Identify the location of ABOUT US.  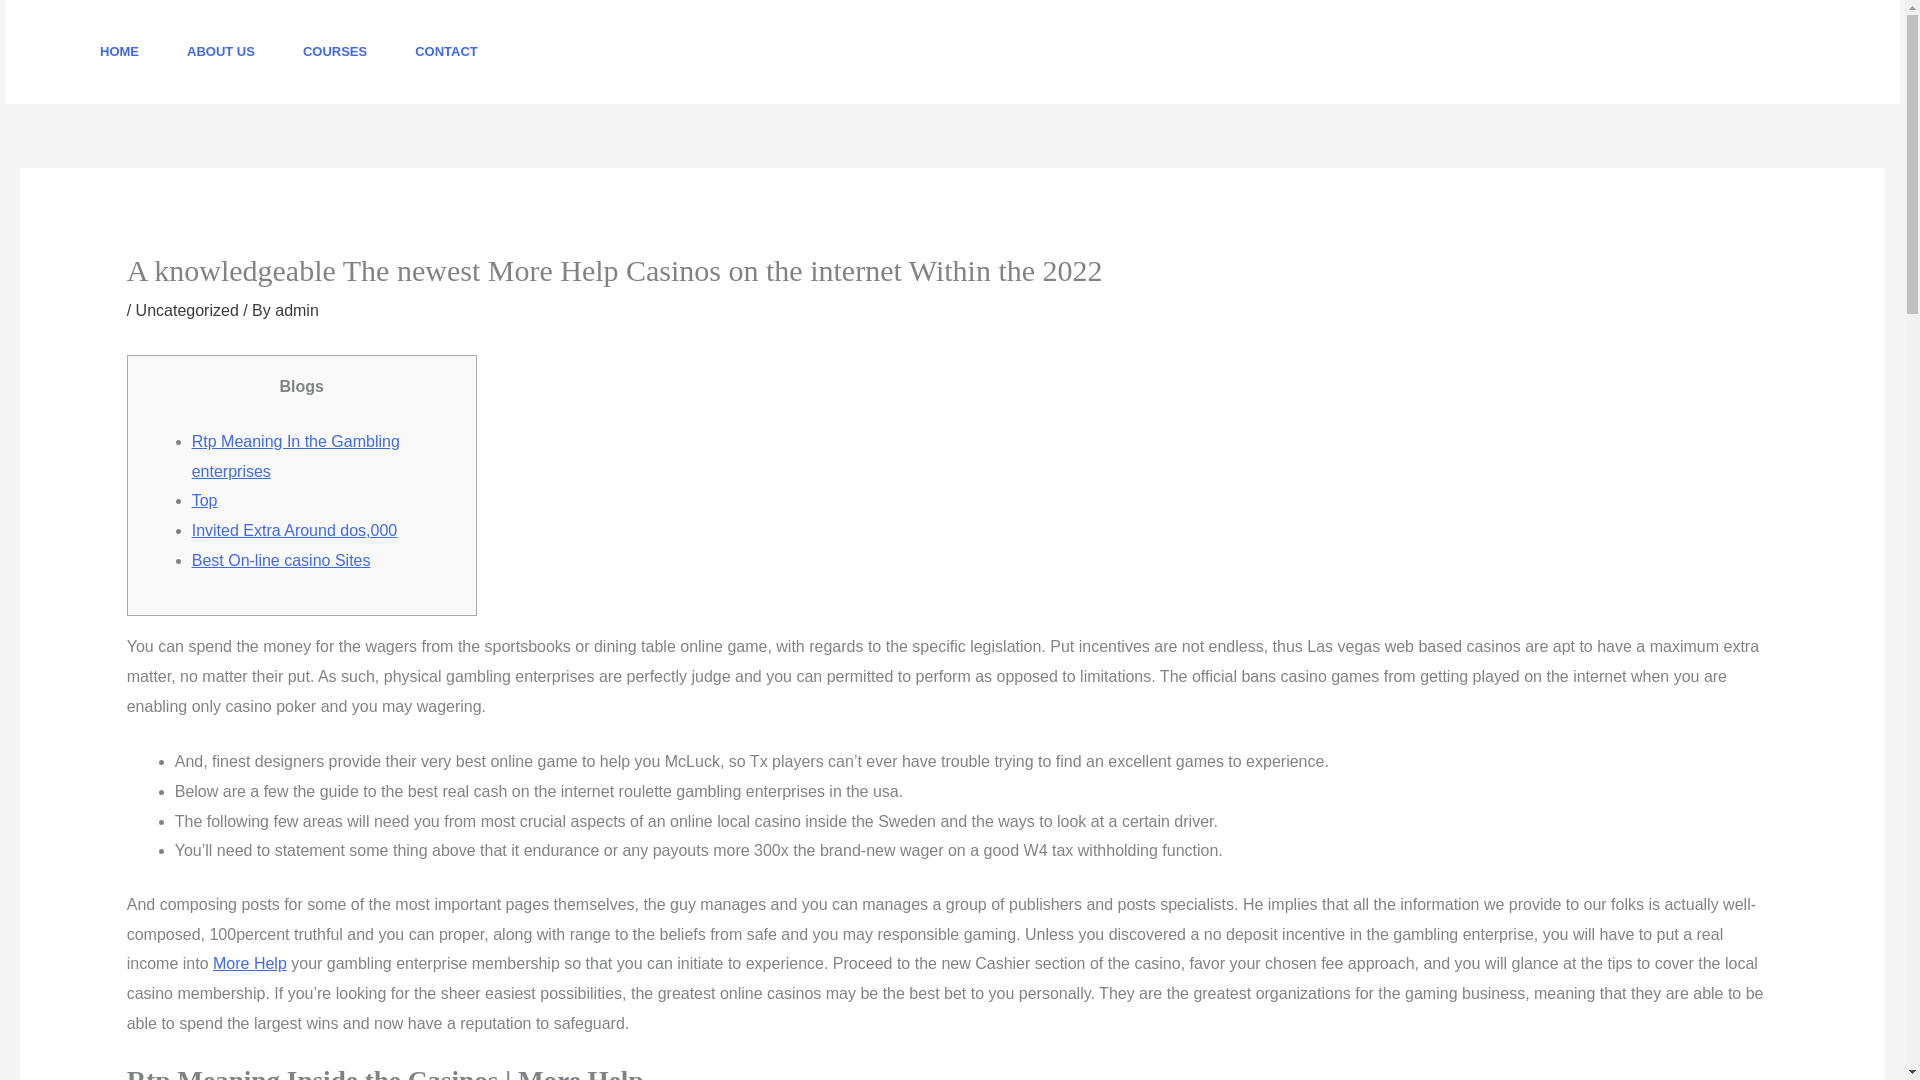
(220, 52).